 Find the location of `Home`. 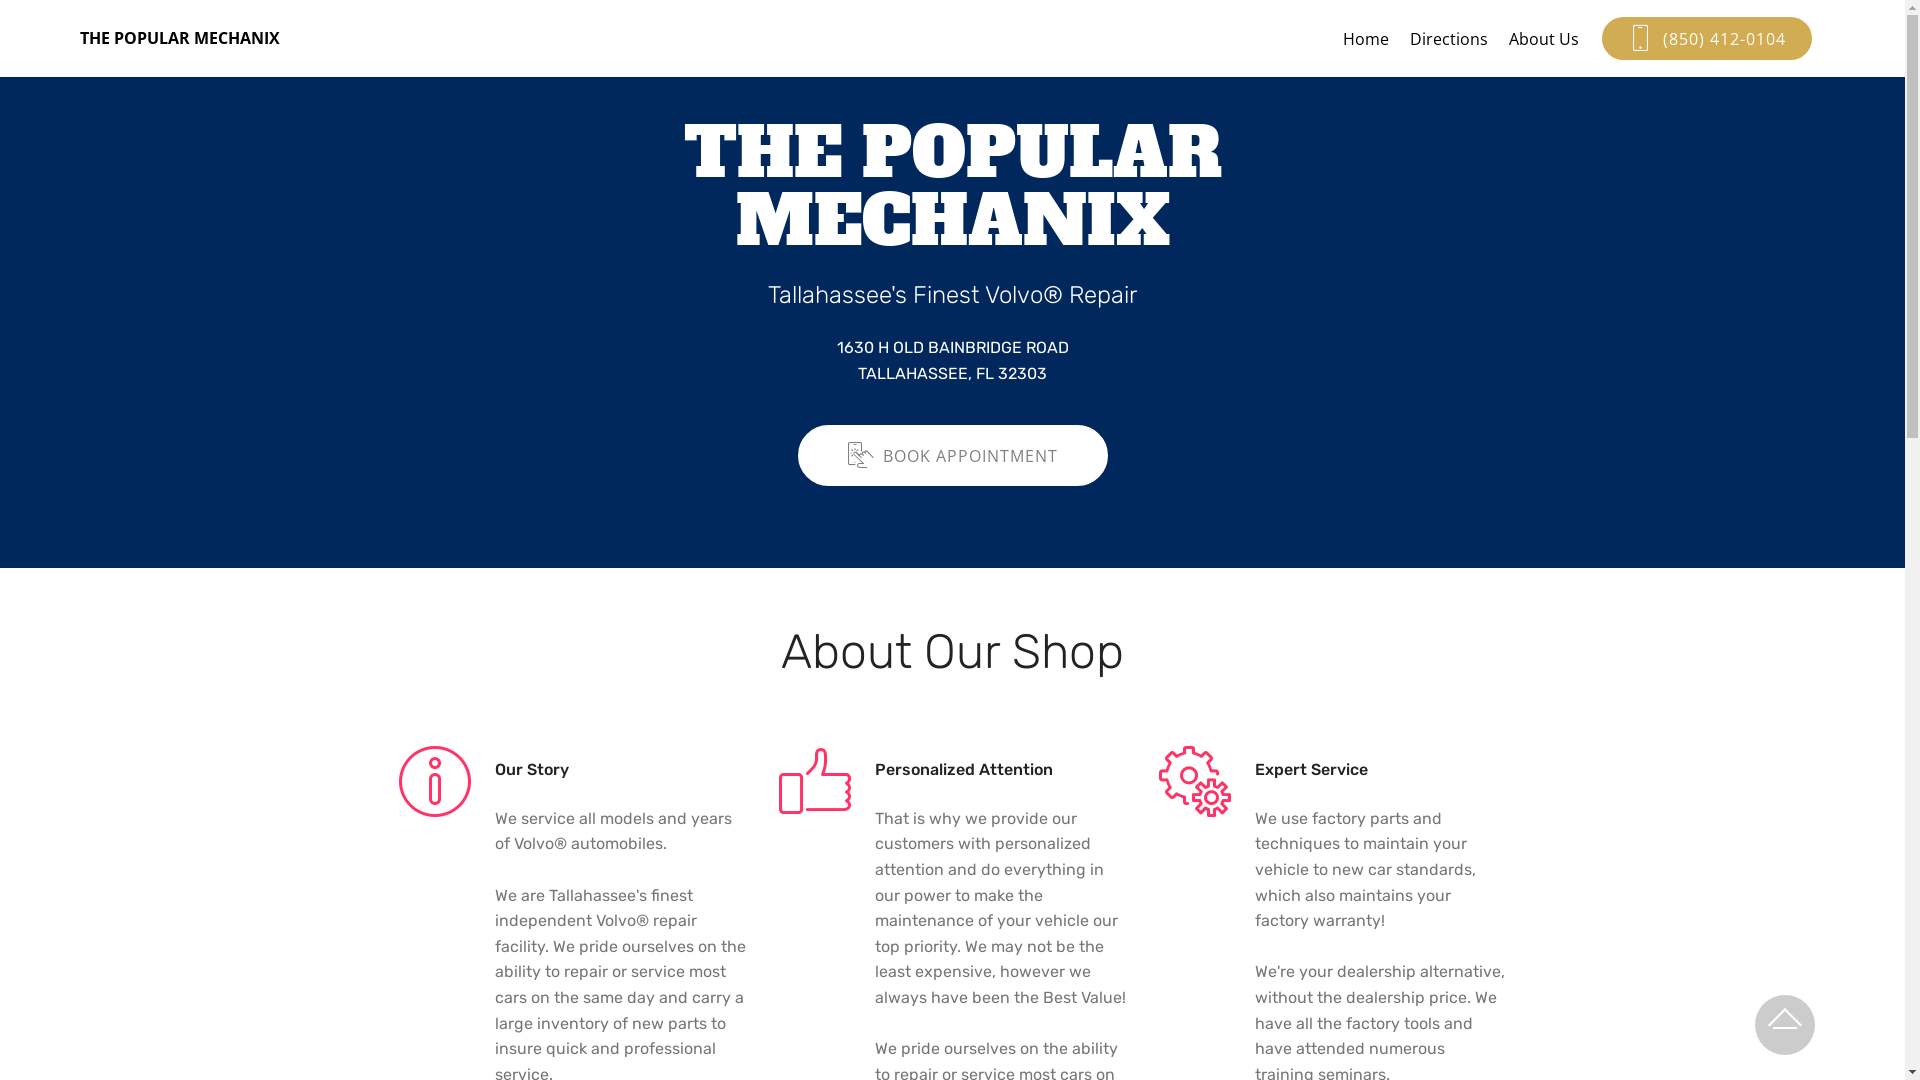

Home is located at coordinates (1366, 38).